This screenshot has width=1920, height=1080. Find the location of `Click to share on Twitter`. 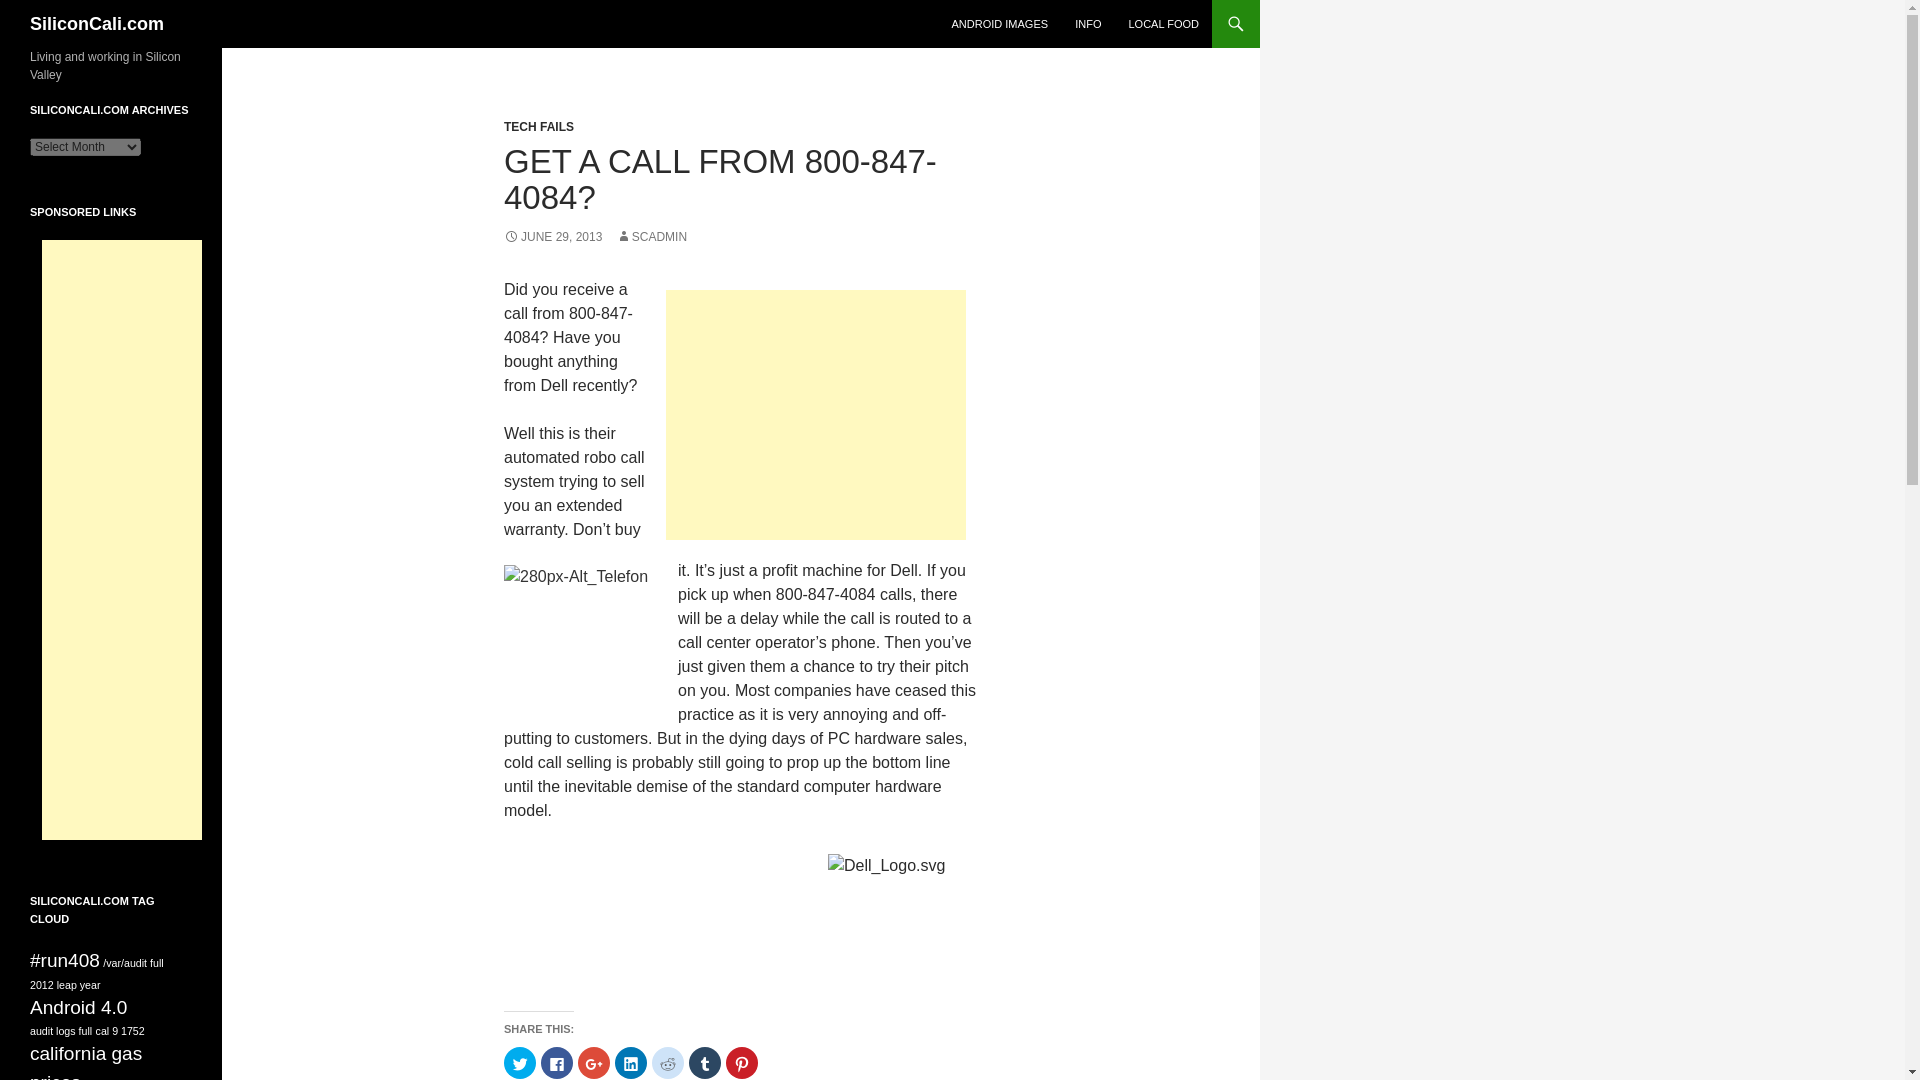

Click to share on Twitter is located at coordinates (519, 1062).